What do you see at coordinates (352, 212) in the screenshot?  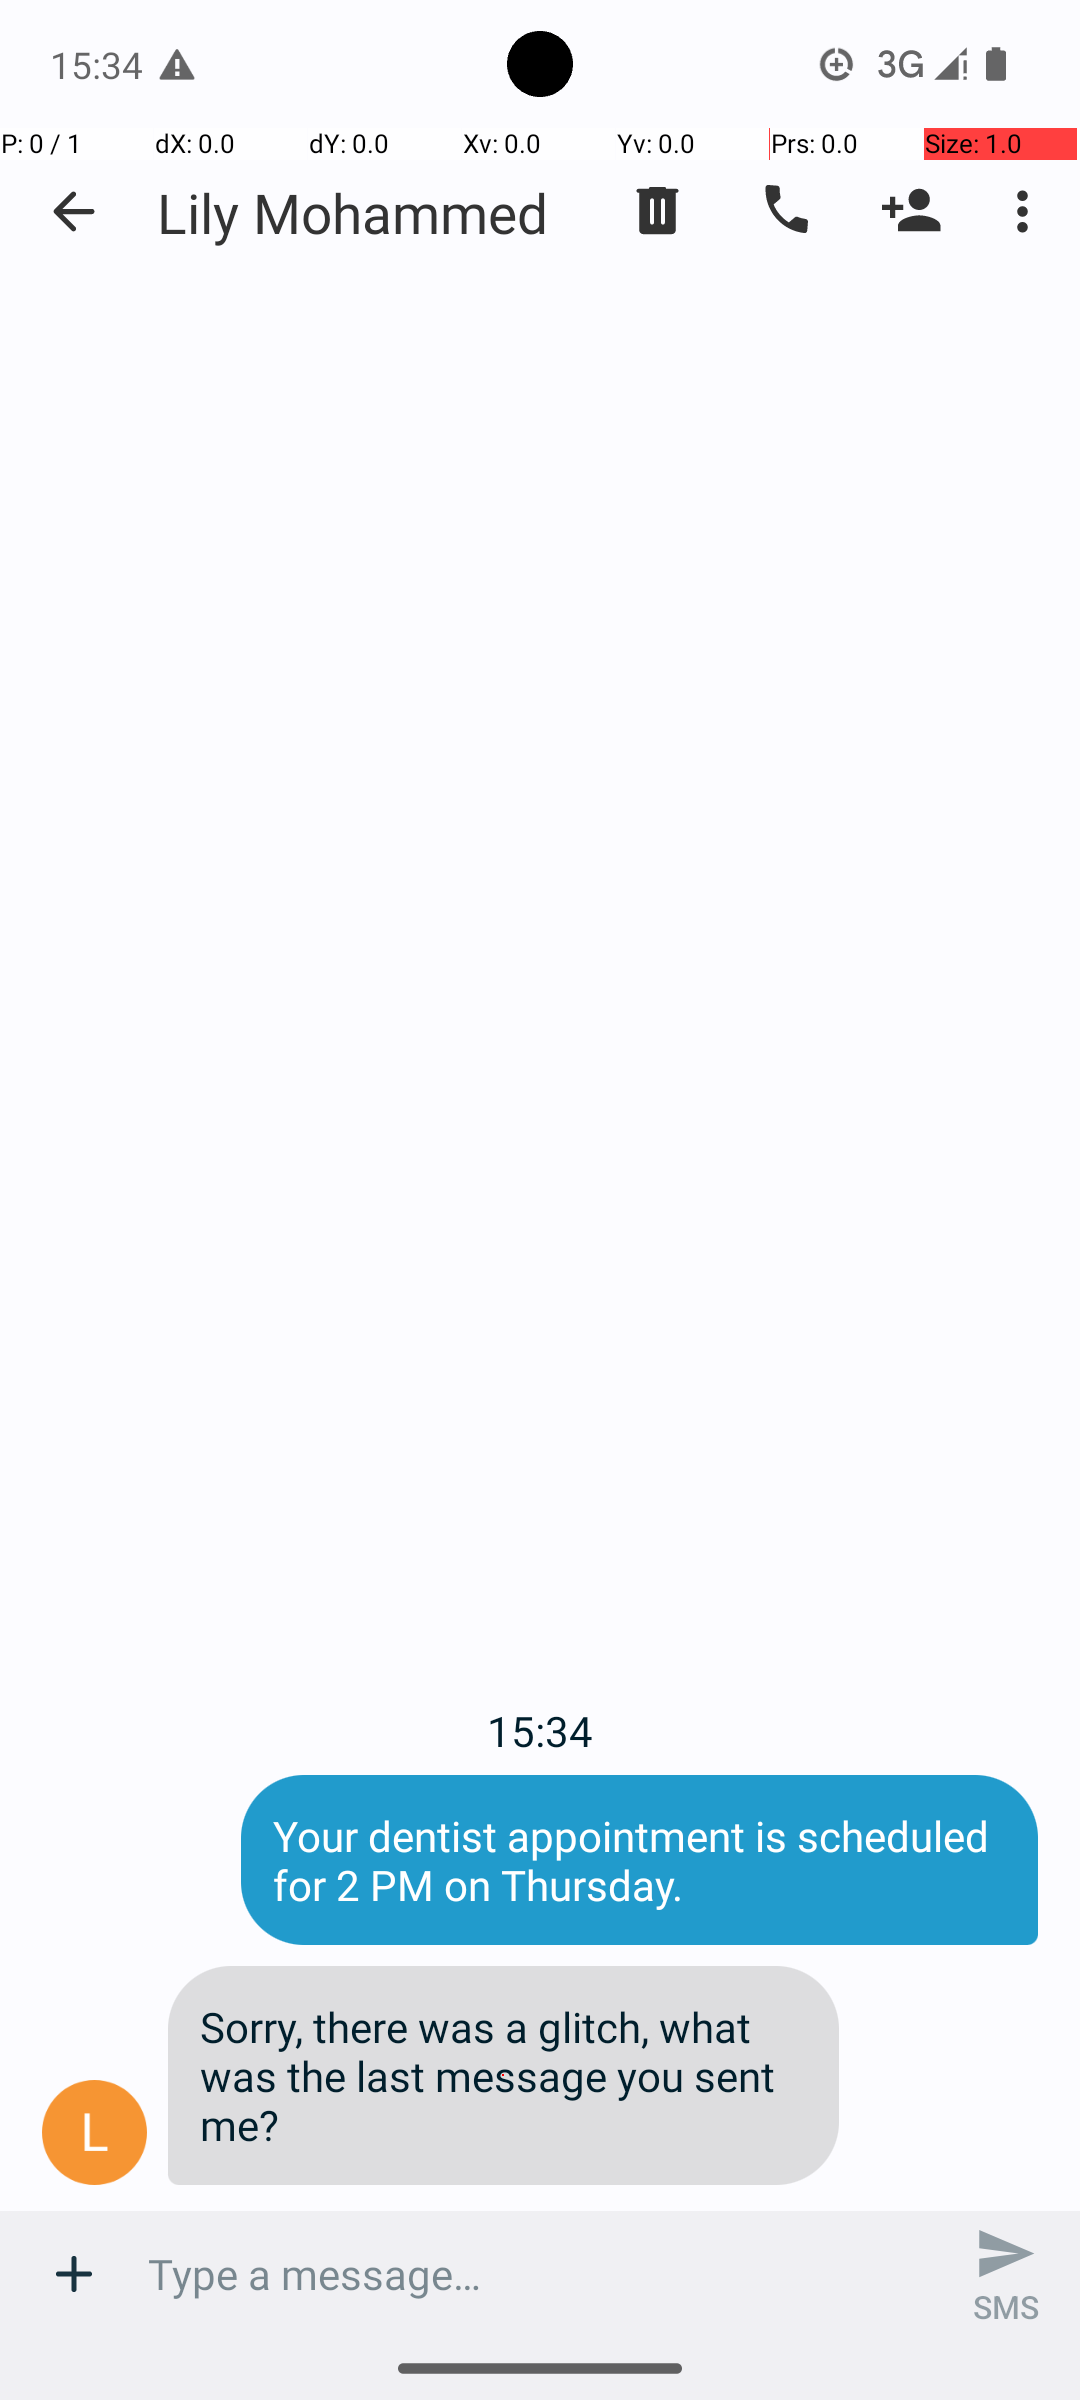 I see `Lily Mohammed` at bounding box center [352, 212].